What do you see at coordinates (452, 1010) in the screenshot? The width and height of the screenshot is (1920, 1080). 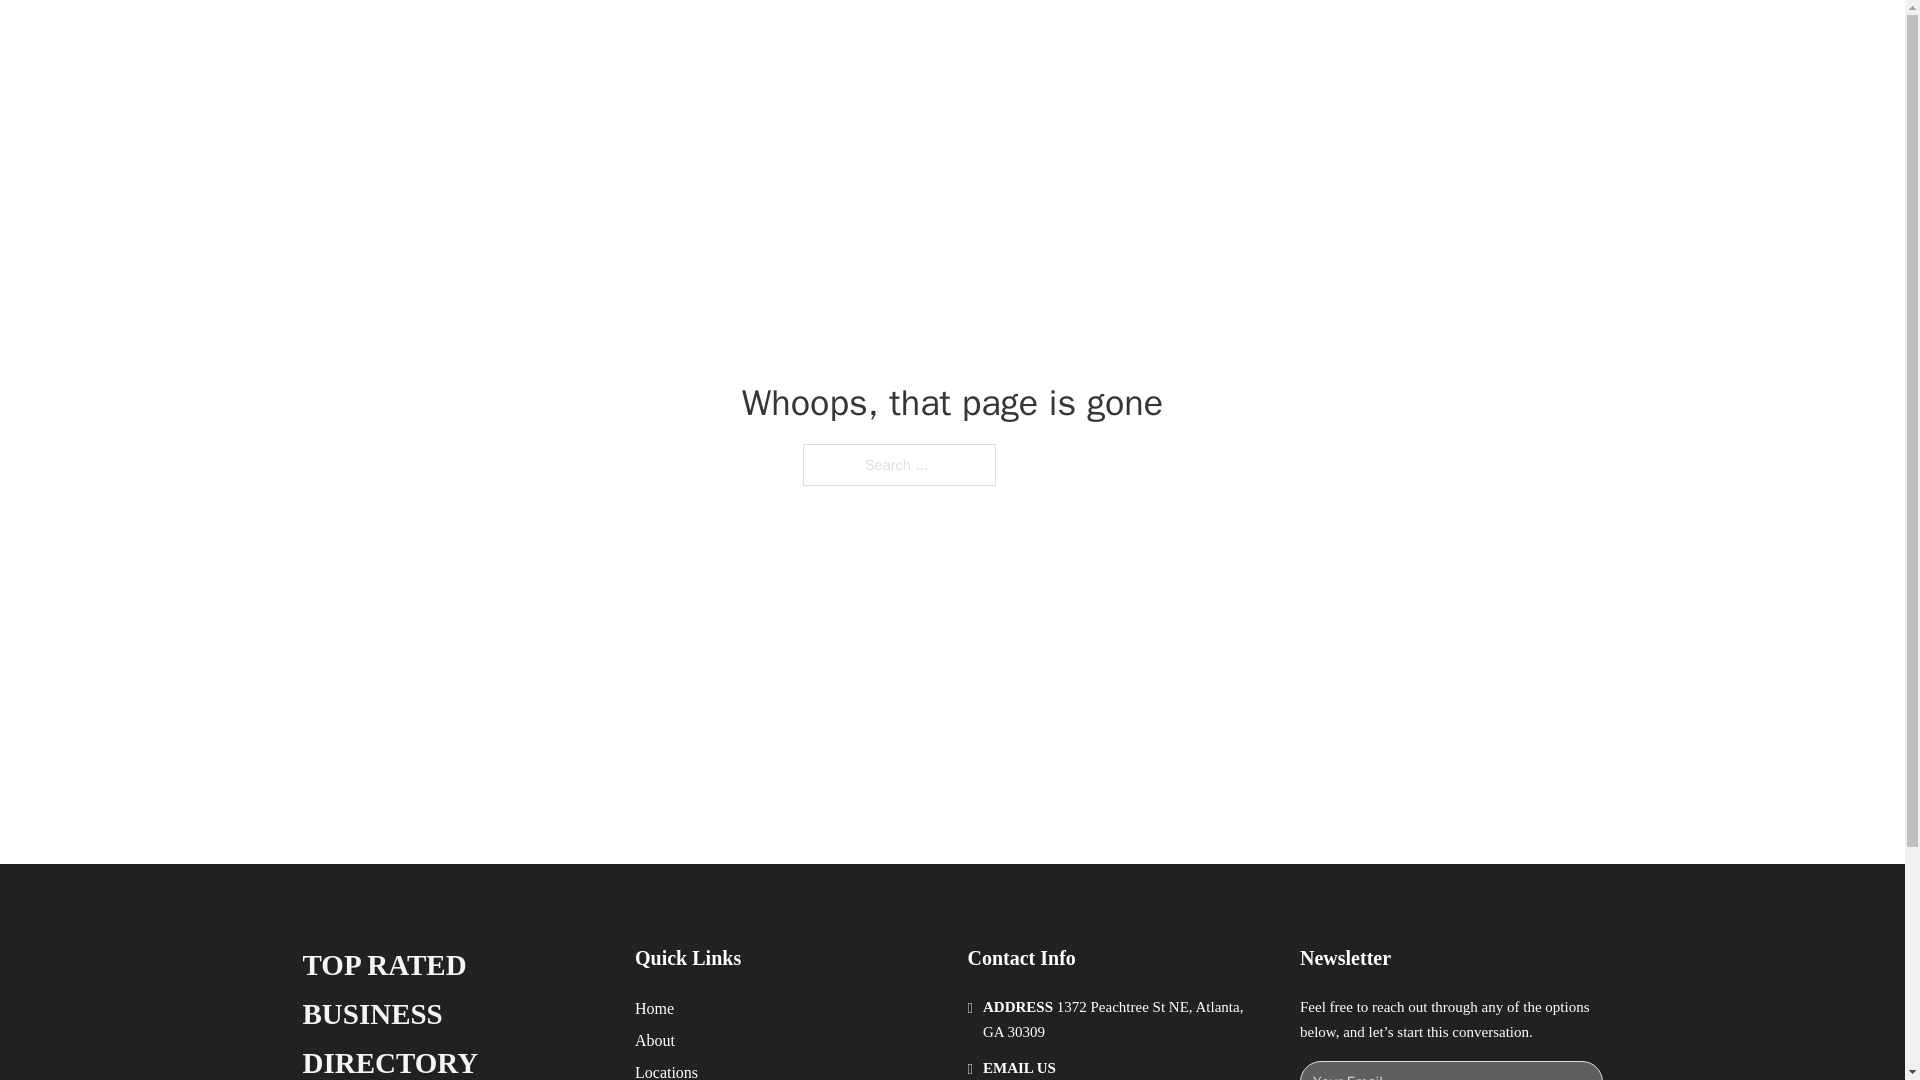 I see `TOP RATED BUSINESS DIRECTORY` at bounding box center [452, 1010].